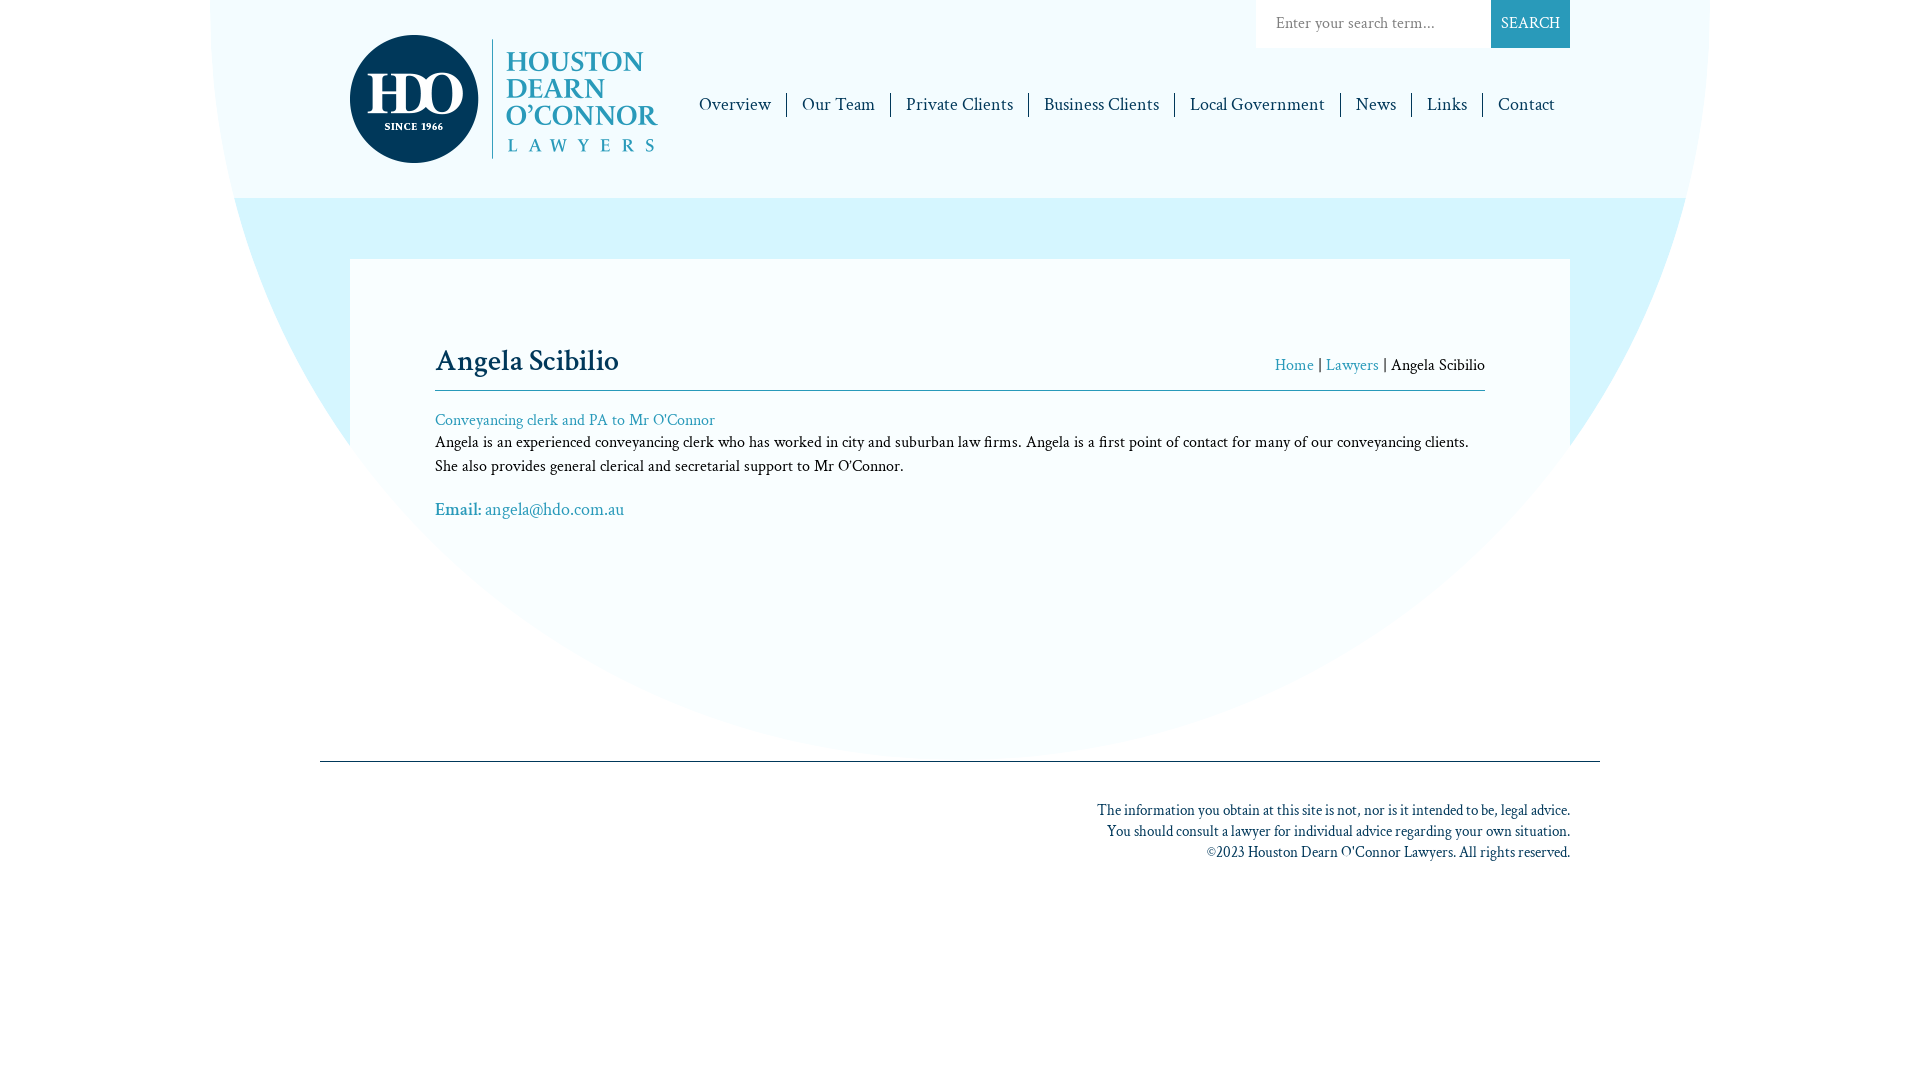  What do you see at coordinates (1258, 105) in the screenshot?
I see `Local Government` at bounding box center [1258, 105].